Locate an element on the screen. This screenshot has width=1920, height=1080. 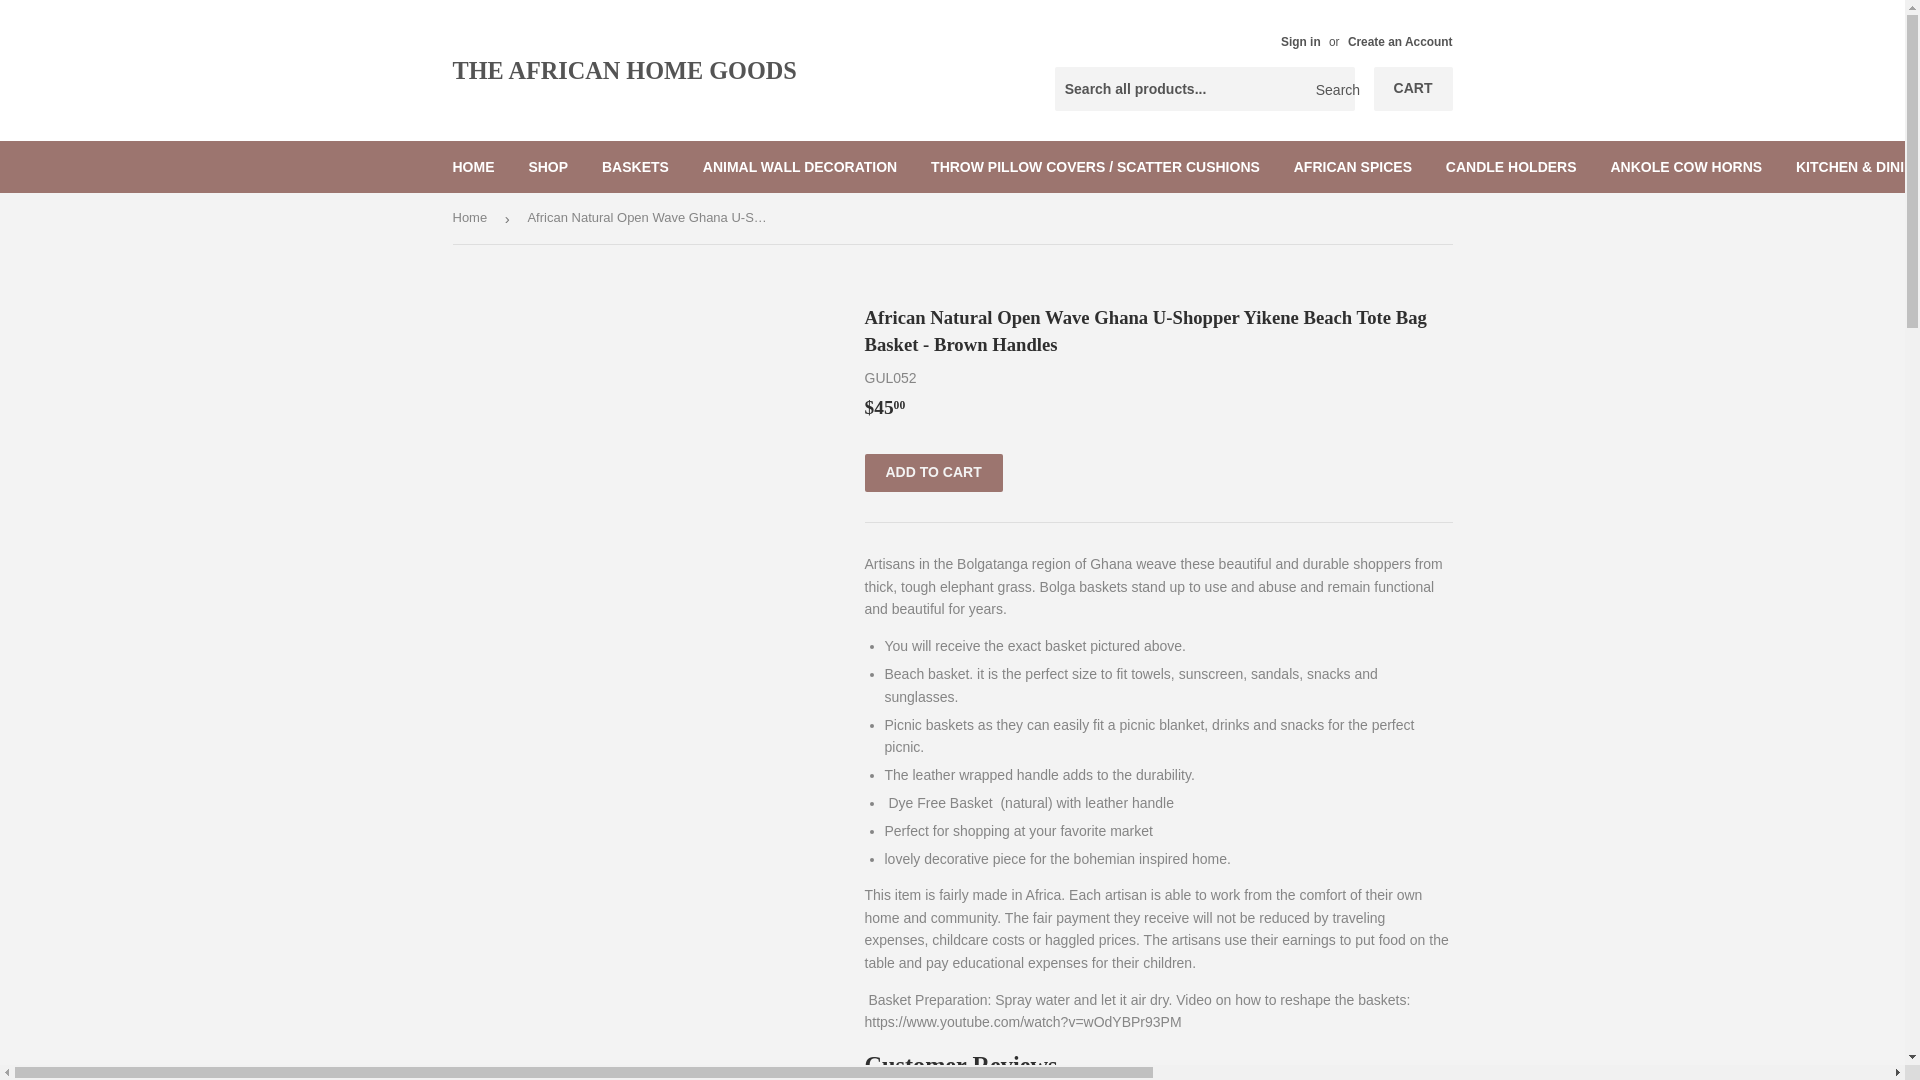
CANDLE HOLDERS is located at coordinates (1510, 167).